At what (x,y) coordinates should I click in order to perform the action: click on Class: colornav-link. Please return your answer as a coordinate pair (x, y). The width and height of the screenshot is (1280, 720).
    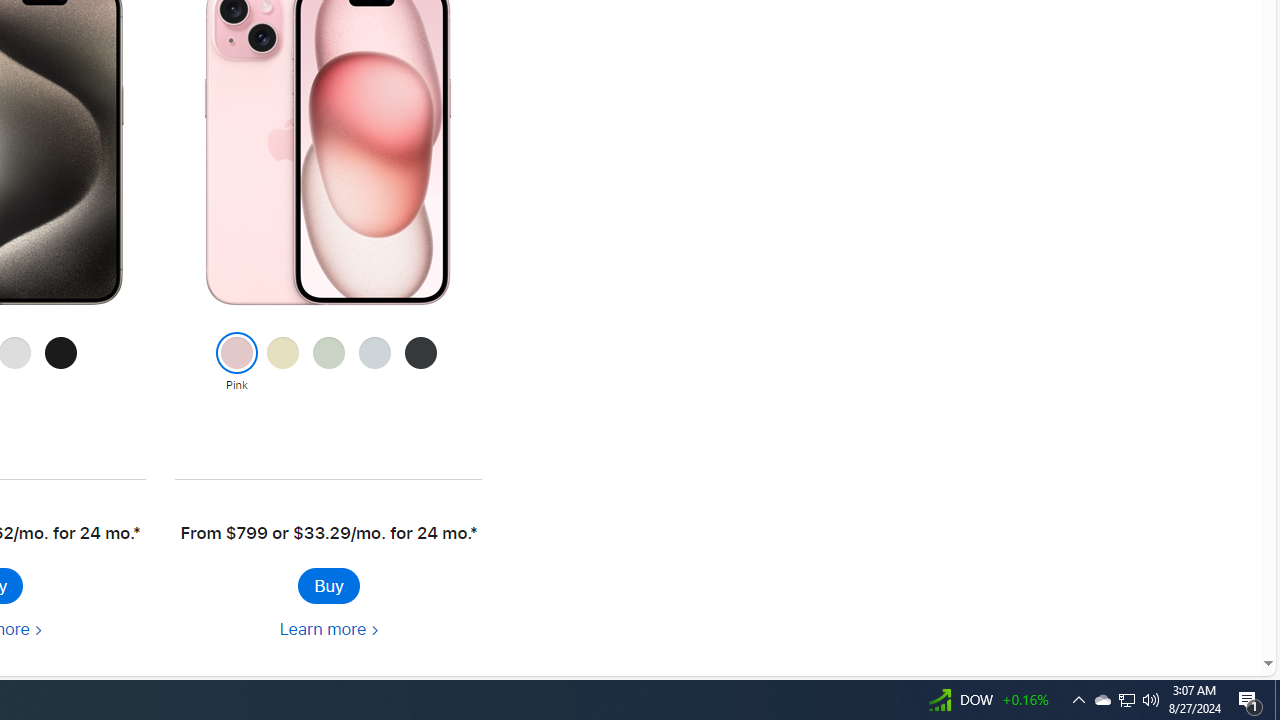
    Looking at the image, I should click on (420, 353).